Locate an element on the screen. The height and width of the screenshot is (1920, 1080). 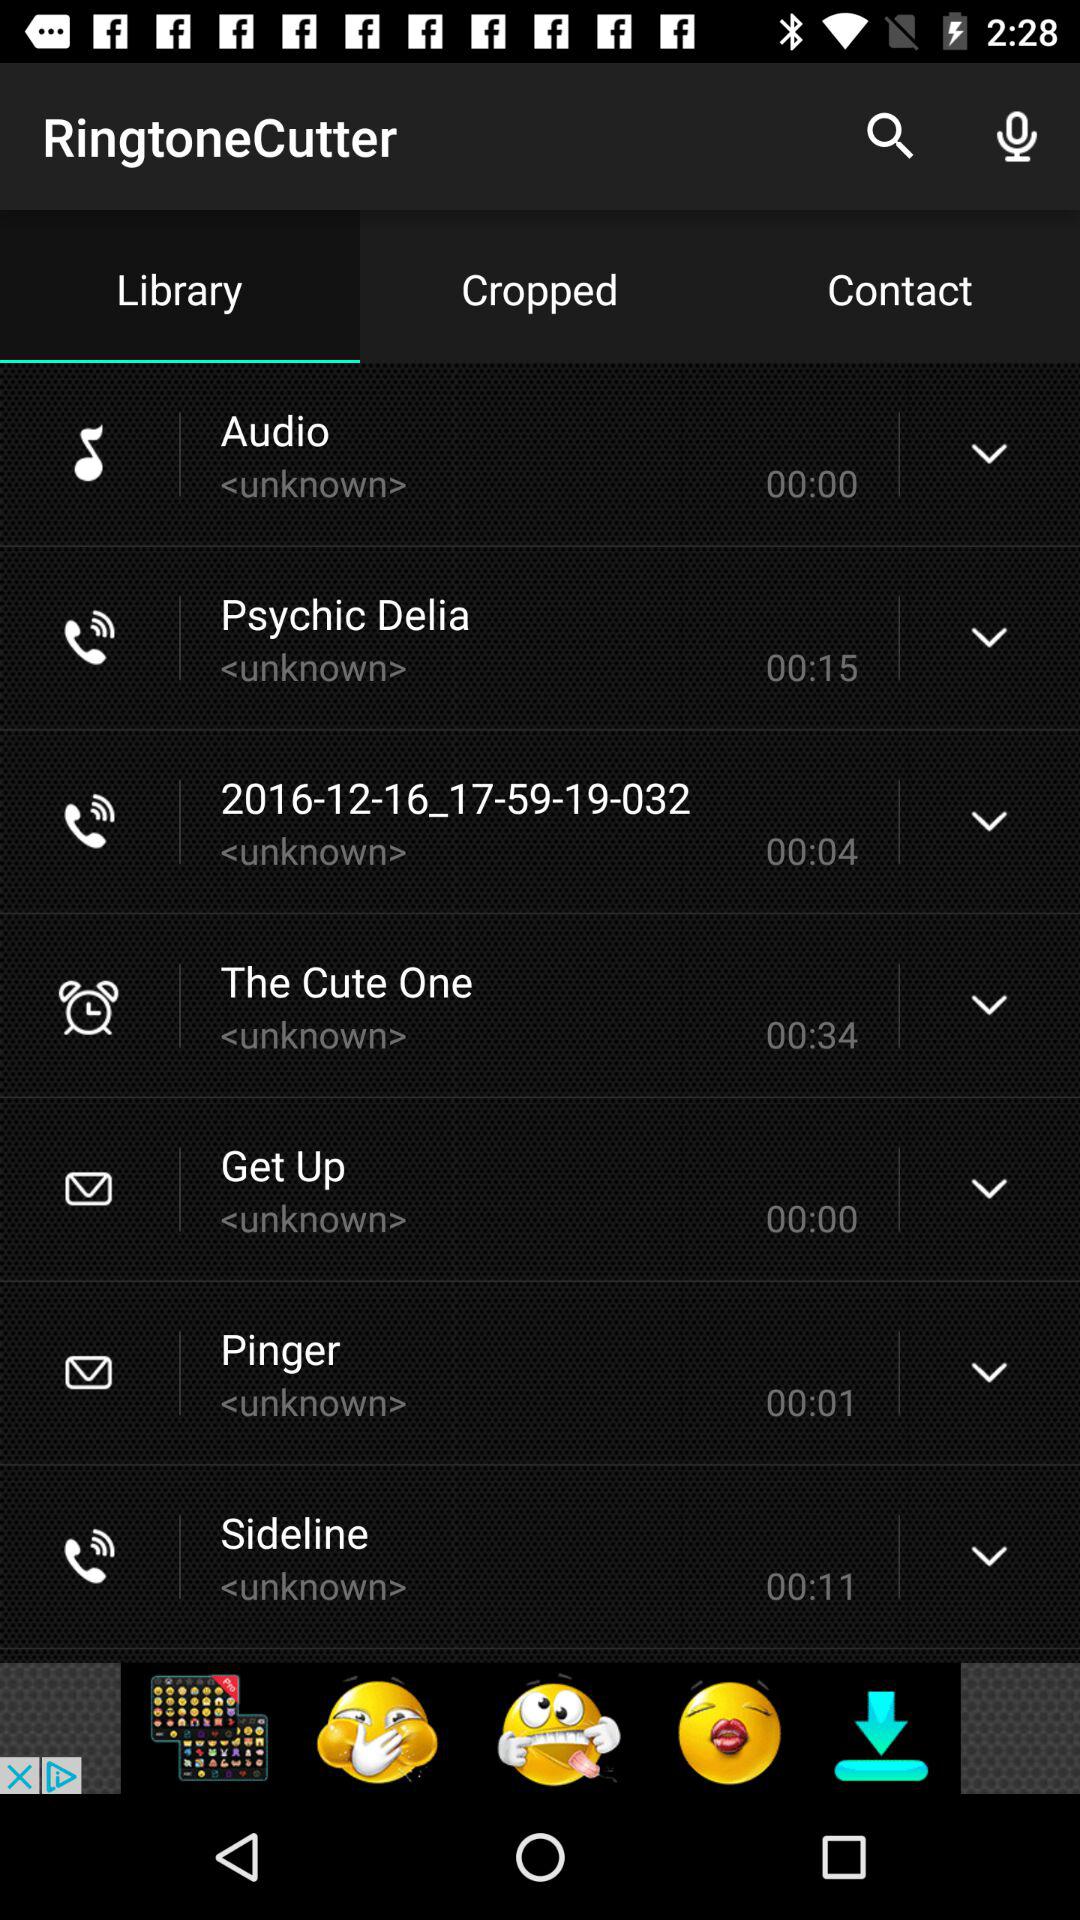
click on drop down option right to psychic delia is located at coordinates (989, 637).